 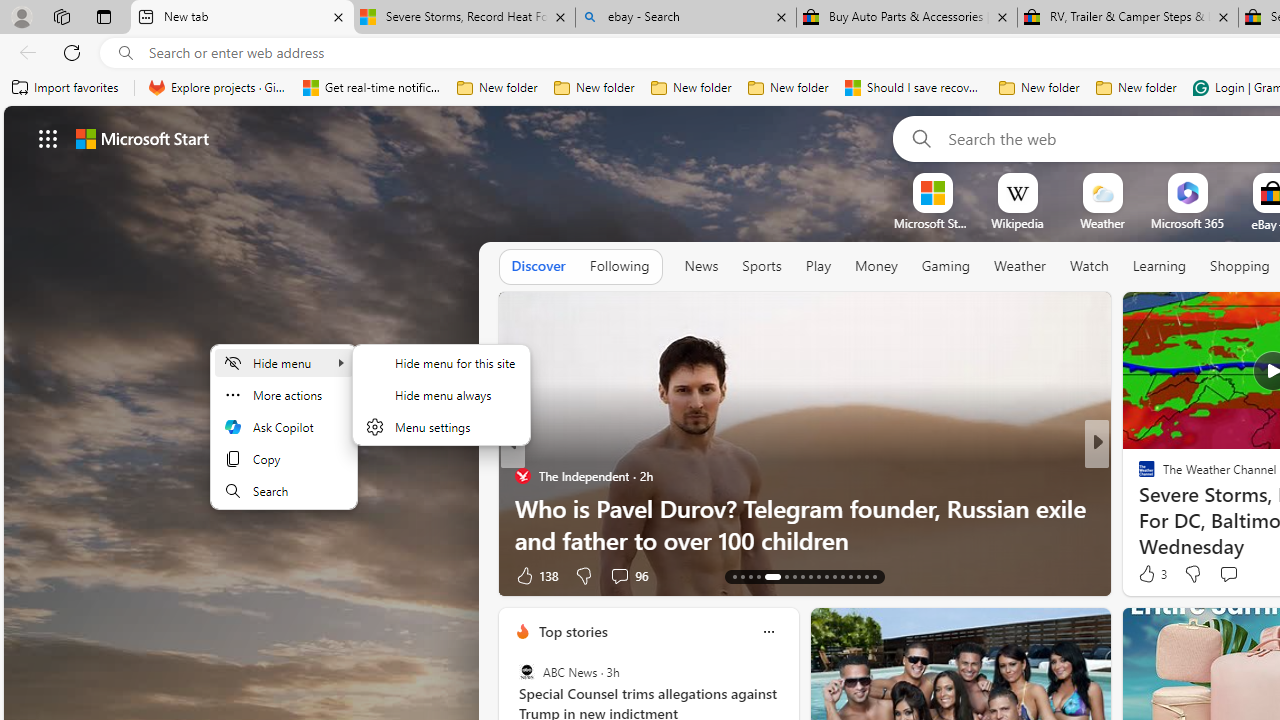 What do you see at coordinates (1176, 508) in the screenshot?
I see `Forge of Empires` at bounding box center [1176, 508].